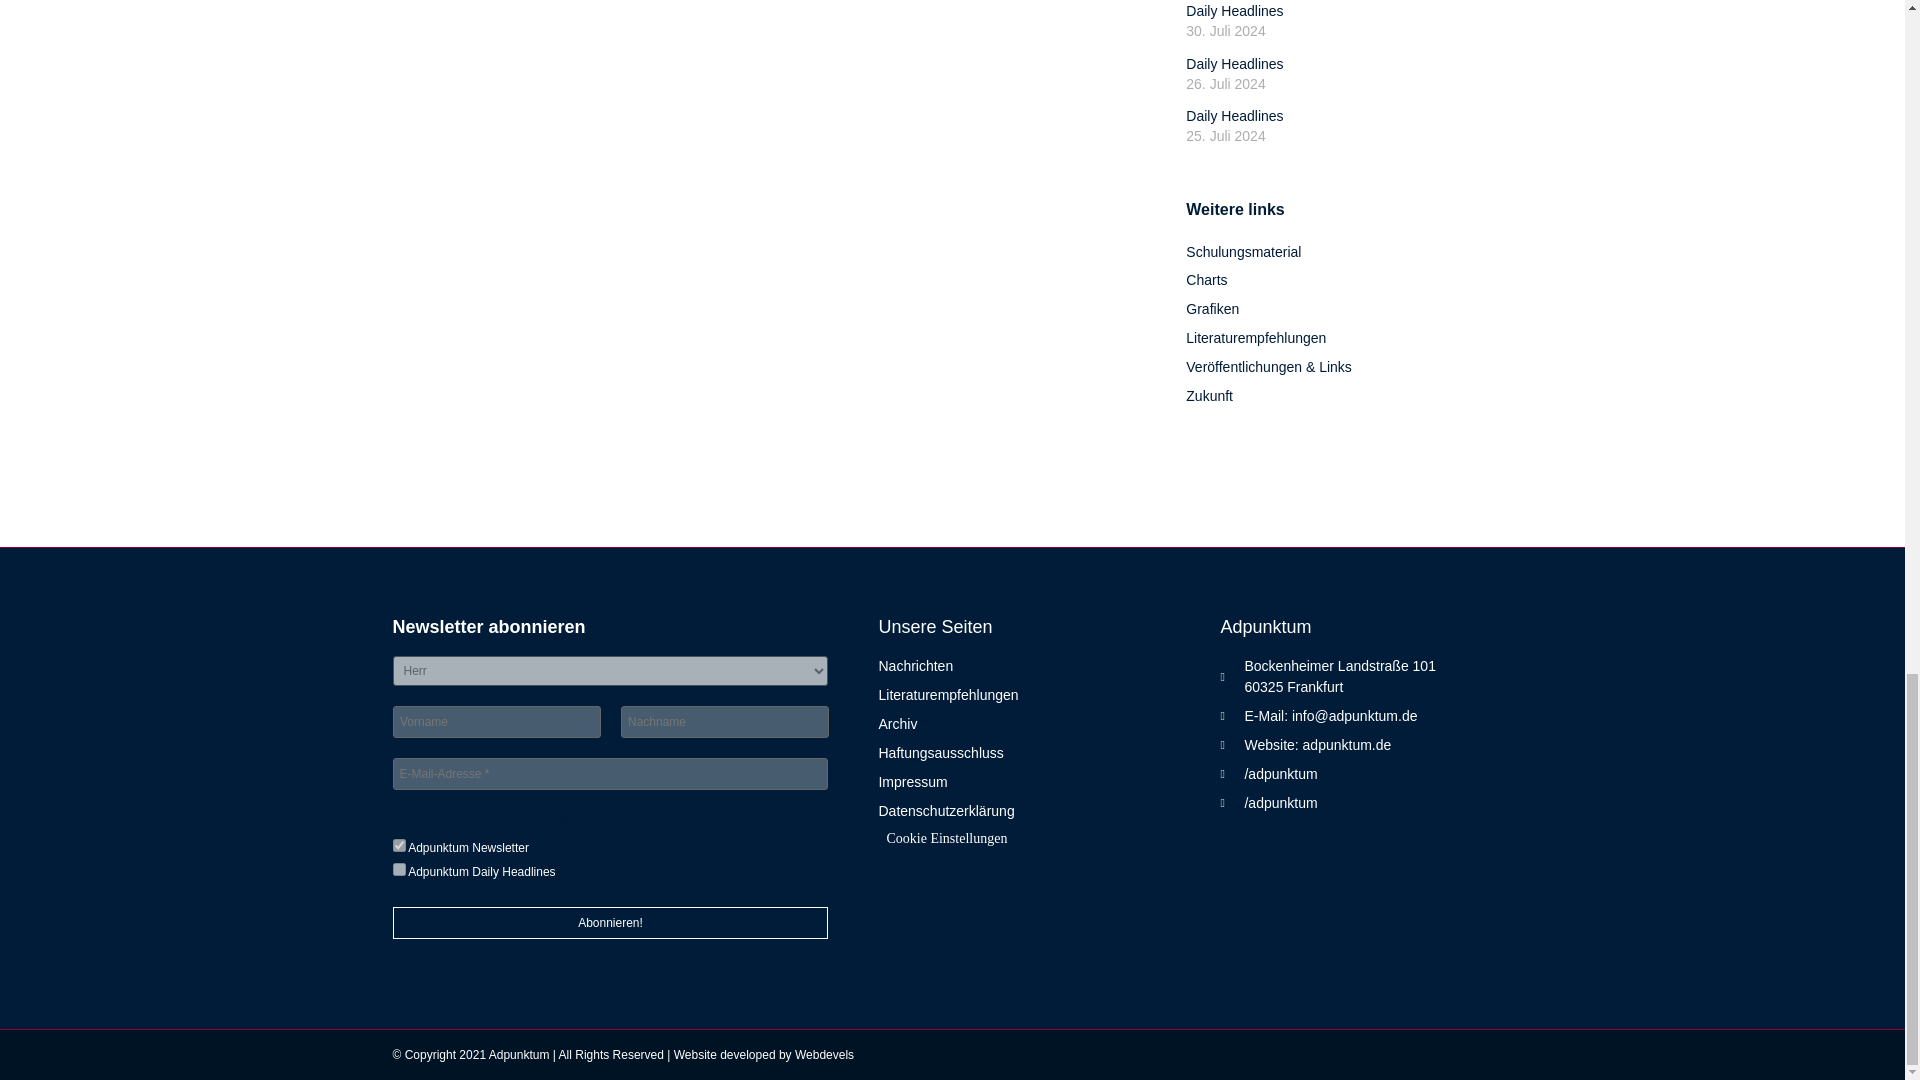 The height and width of the screenshot is (1080, 1920). Describe the element at coordinates (398, 868) in the screenshot. I see `5` at that location.